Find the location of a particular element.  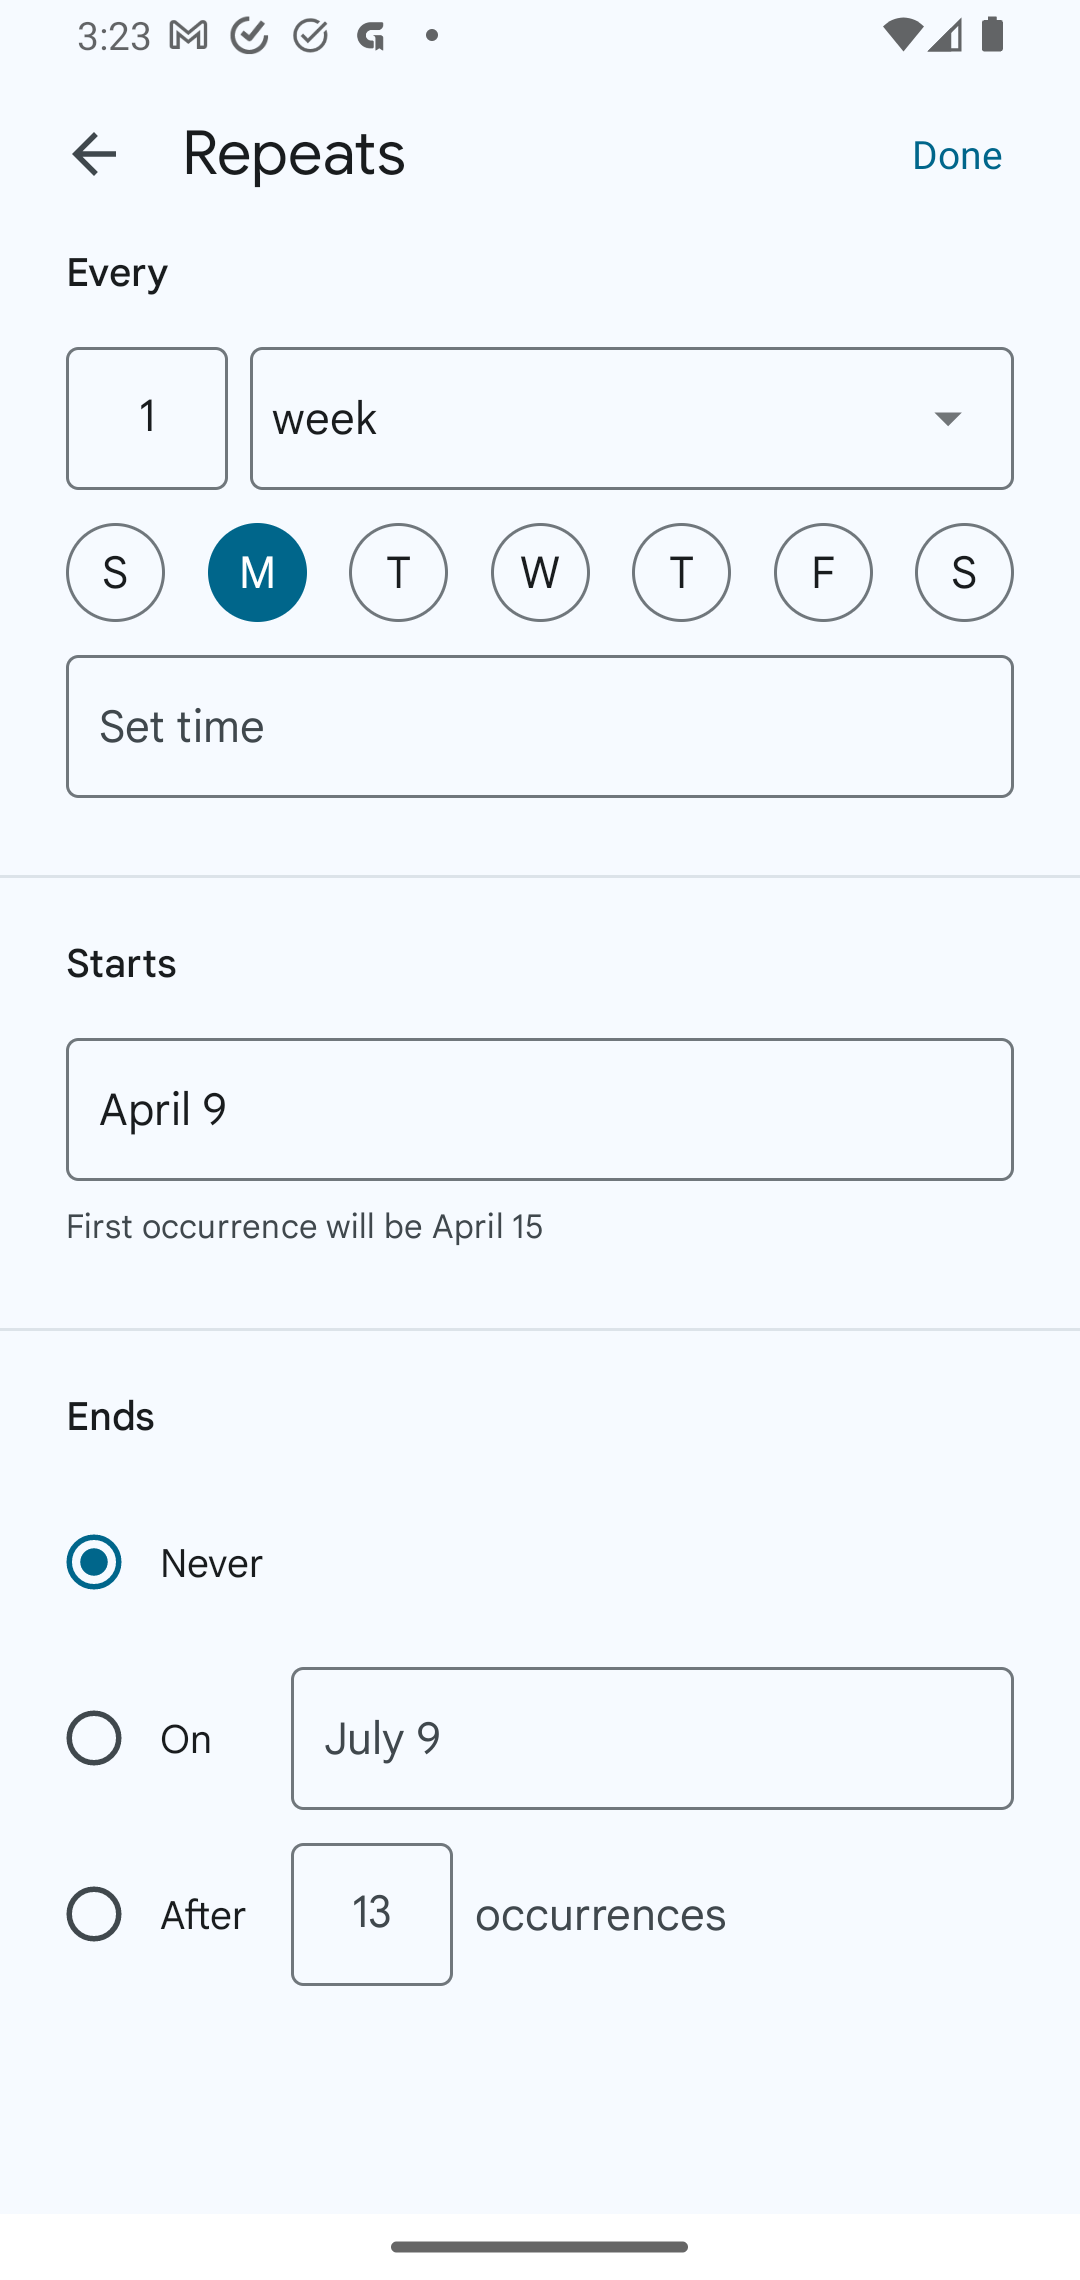

1 is located at coordinates (146, 418).